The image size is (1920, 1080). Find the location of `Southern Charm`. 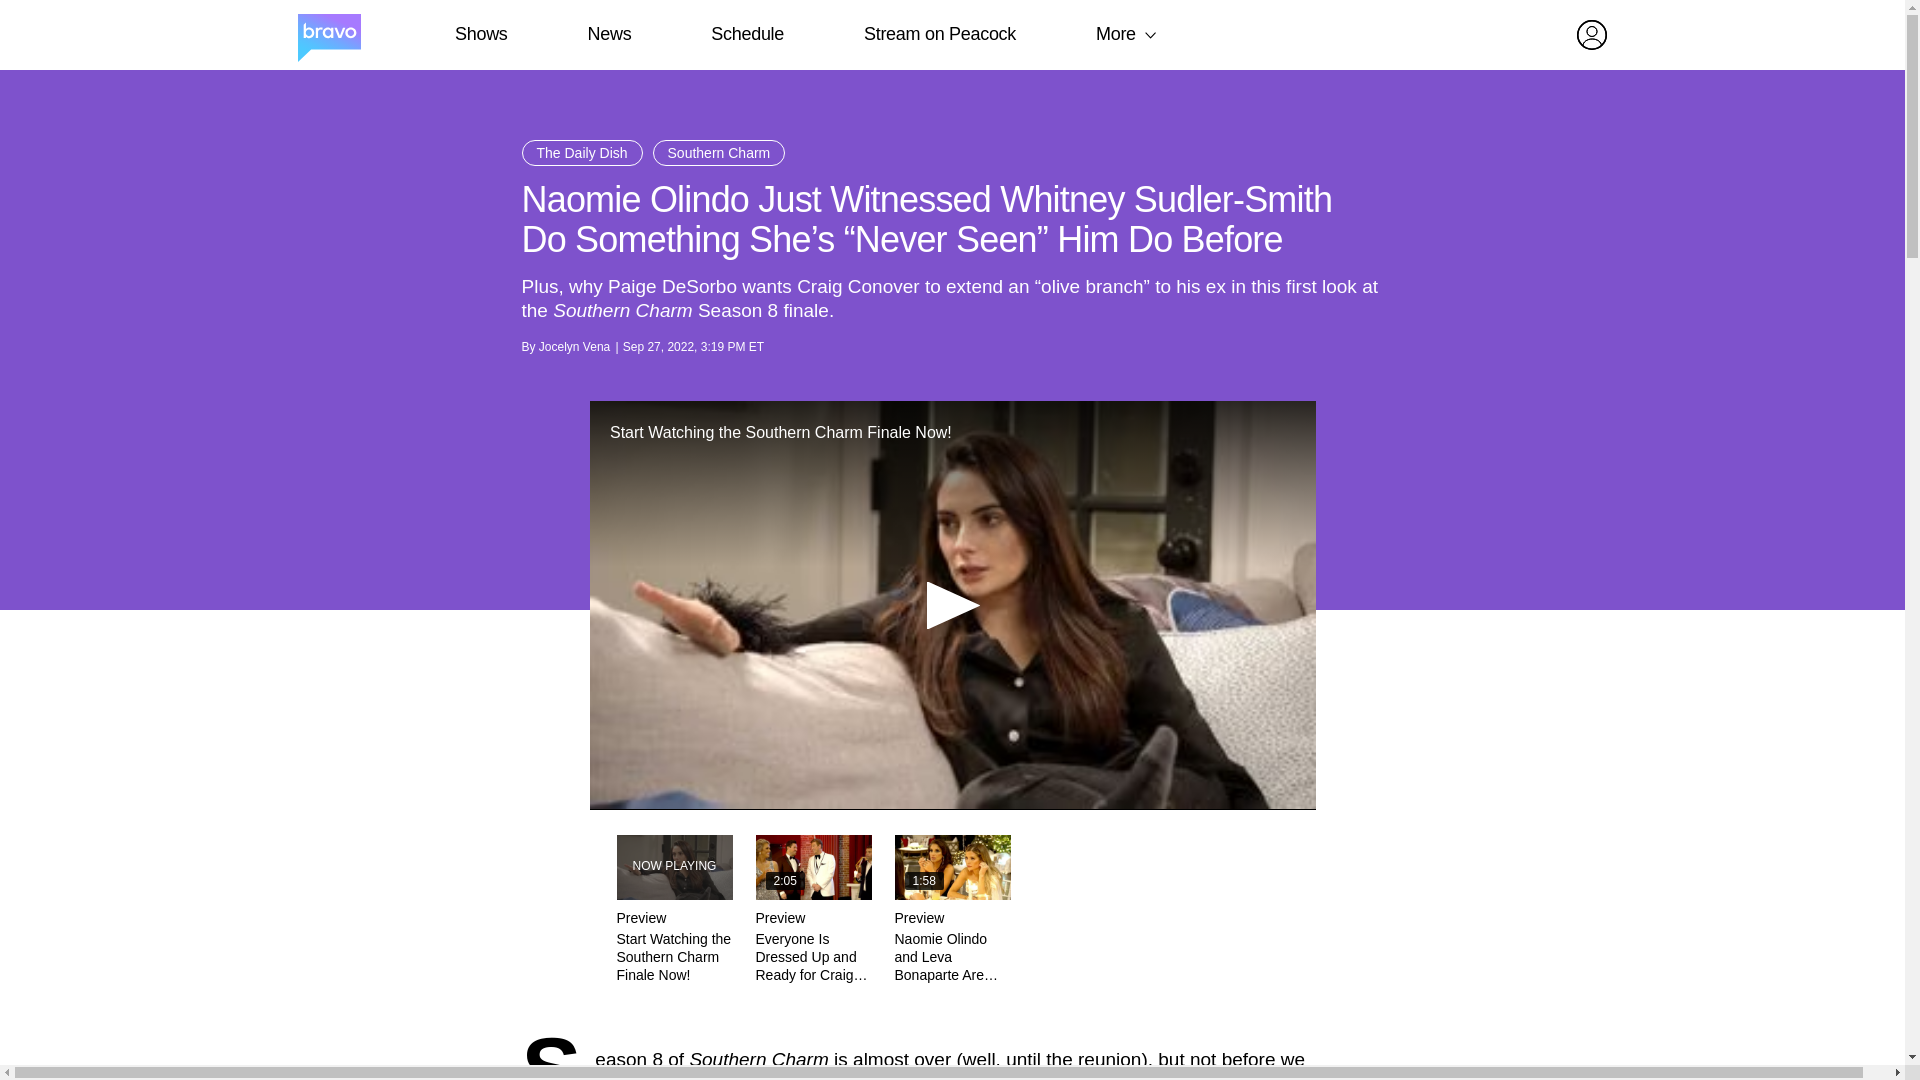

Southern Charm is located at coordinates (718, 153).